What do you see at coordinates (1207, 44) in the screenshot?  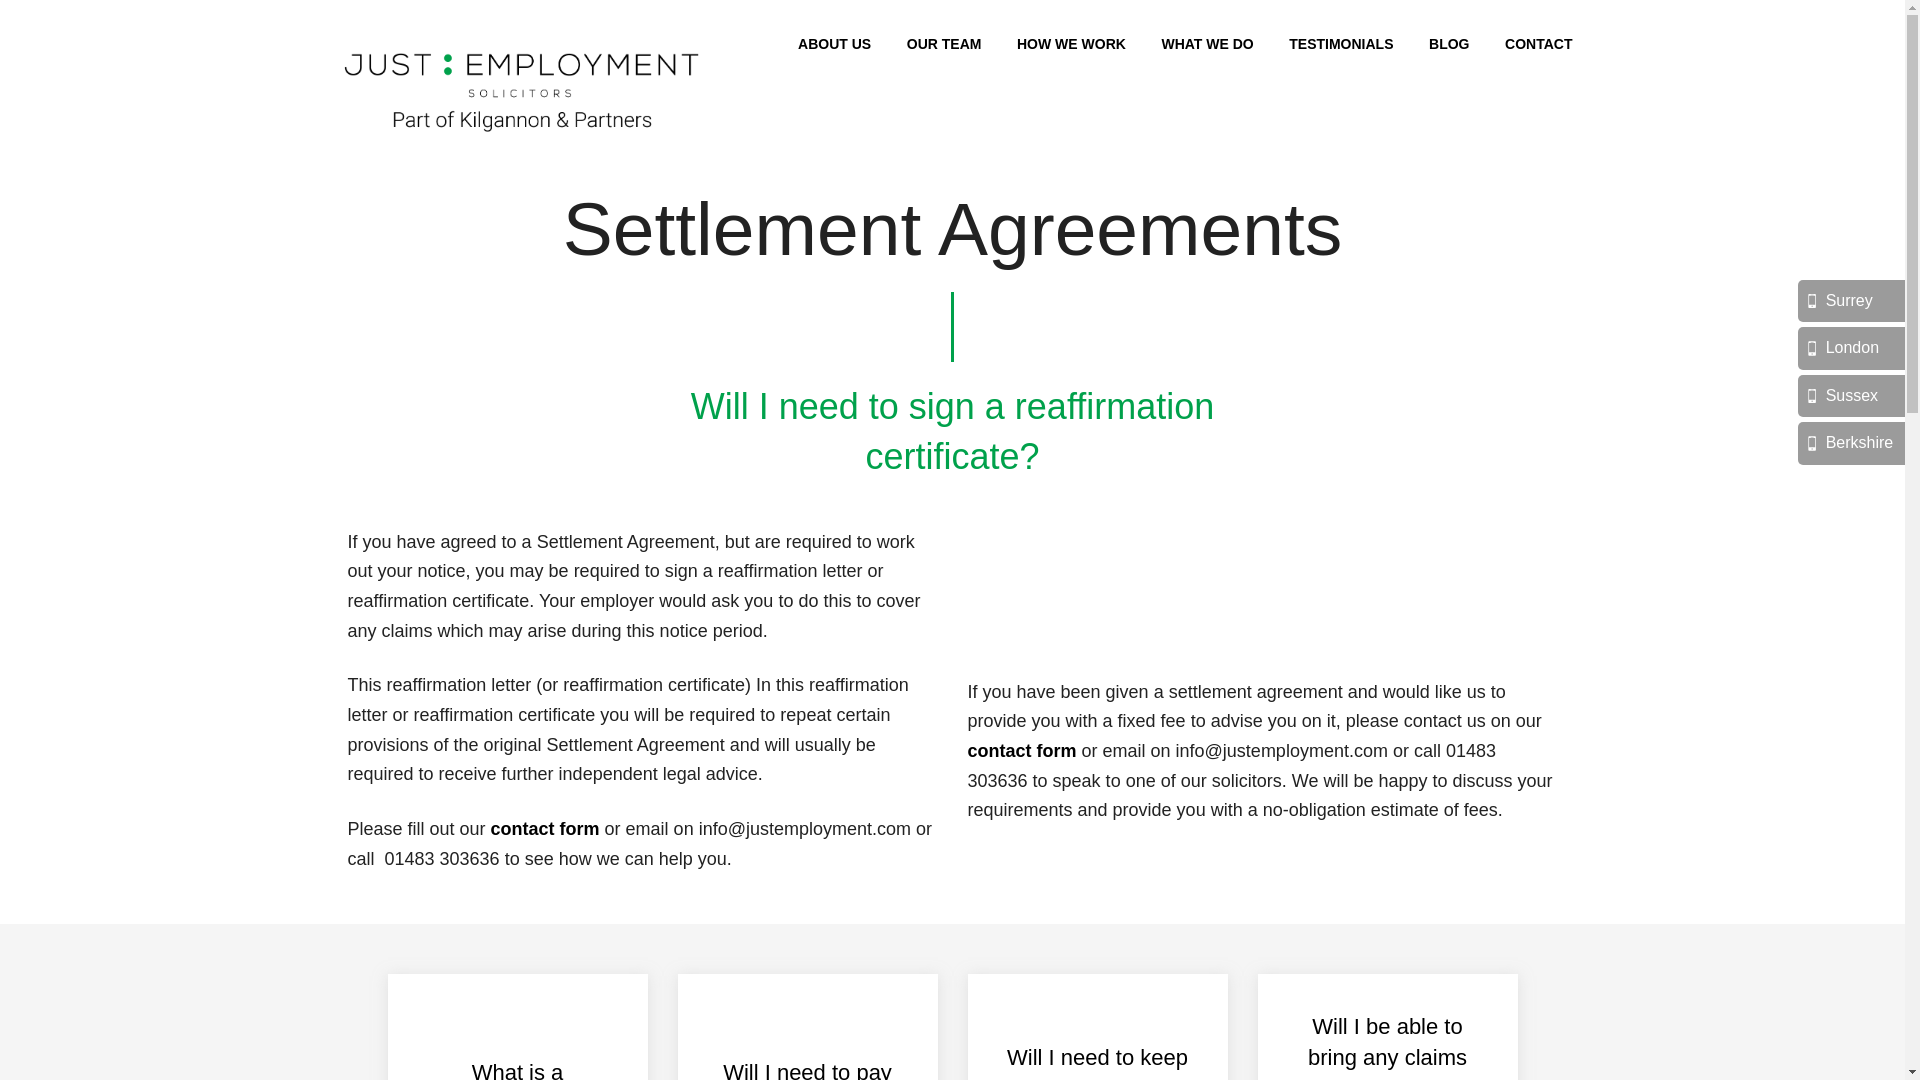 I see `WHAT WE DO` at bounding box center [1207, 44].